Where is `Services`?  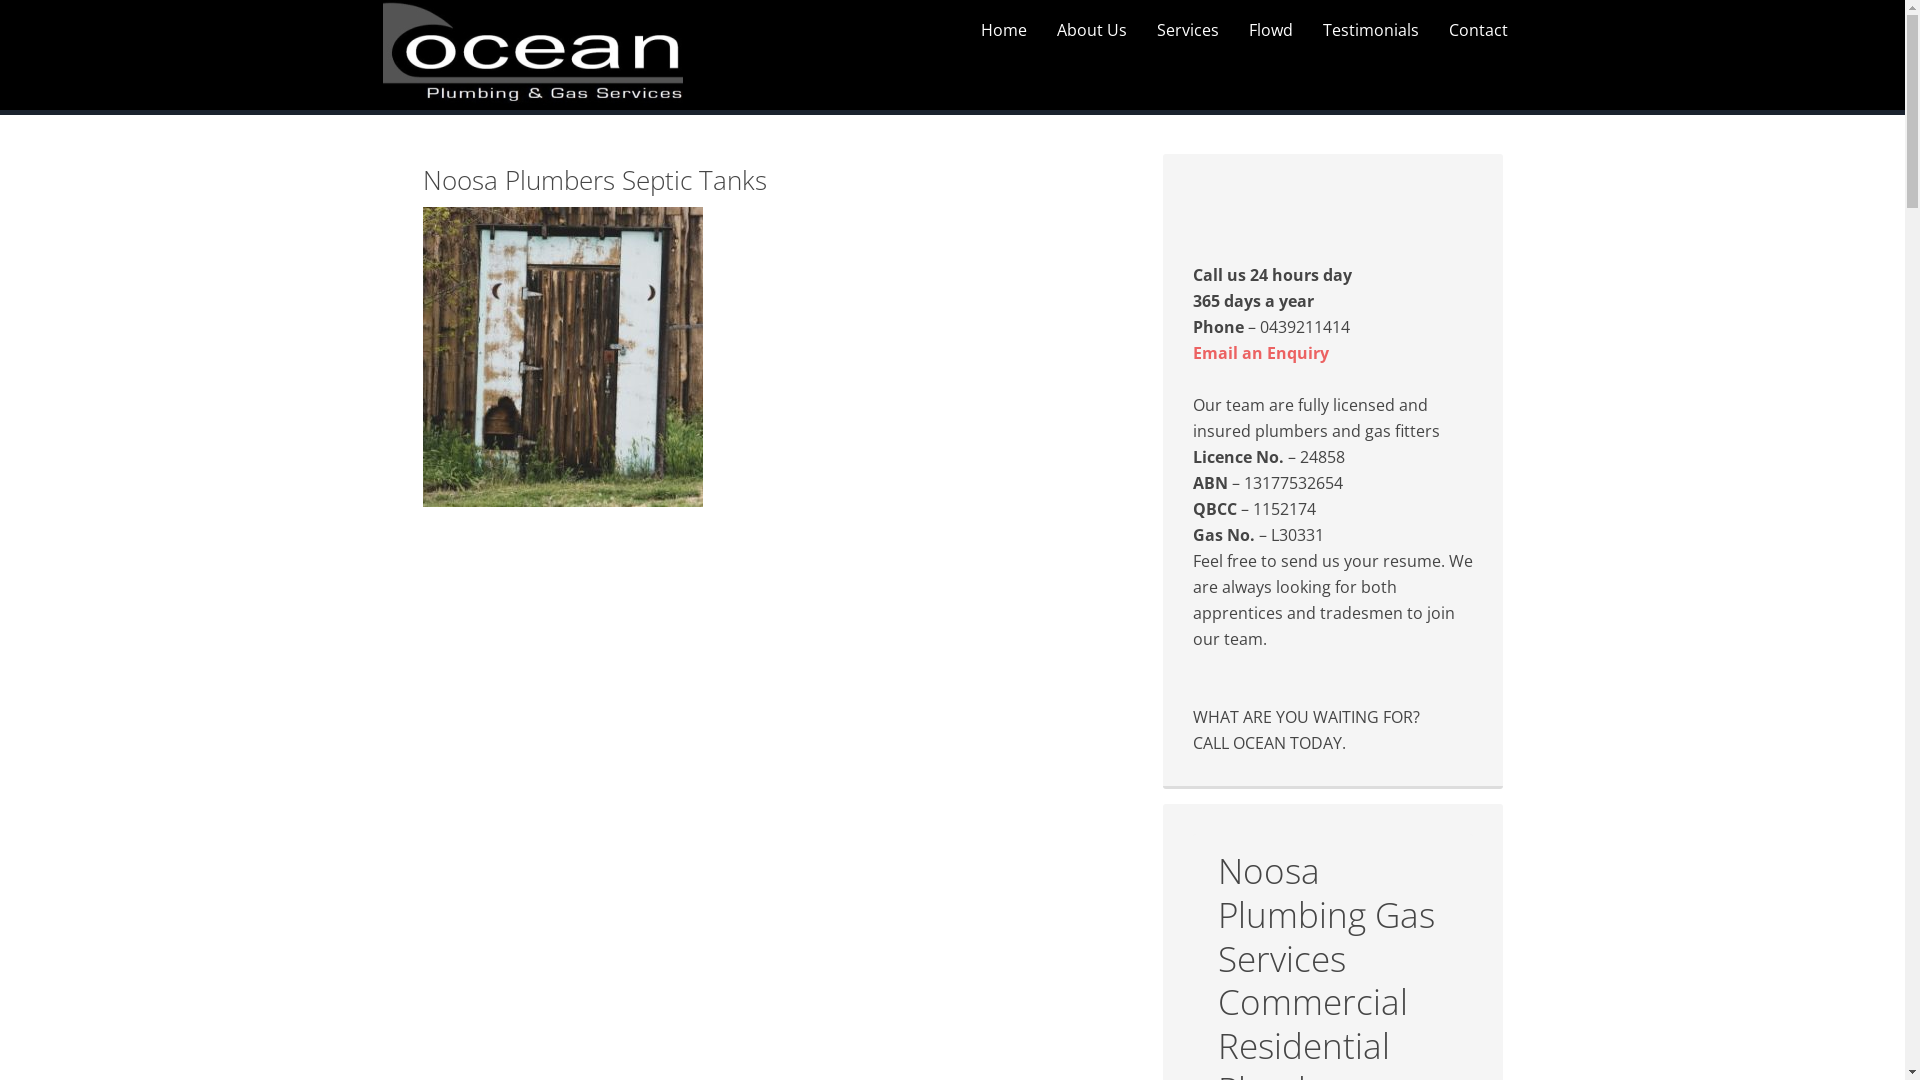
Services is located at coordinates (1188, 30).